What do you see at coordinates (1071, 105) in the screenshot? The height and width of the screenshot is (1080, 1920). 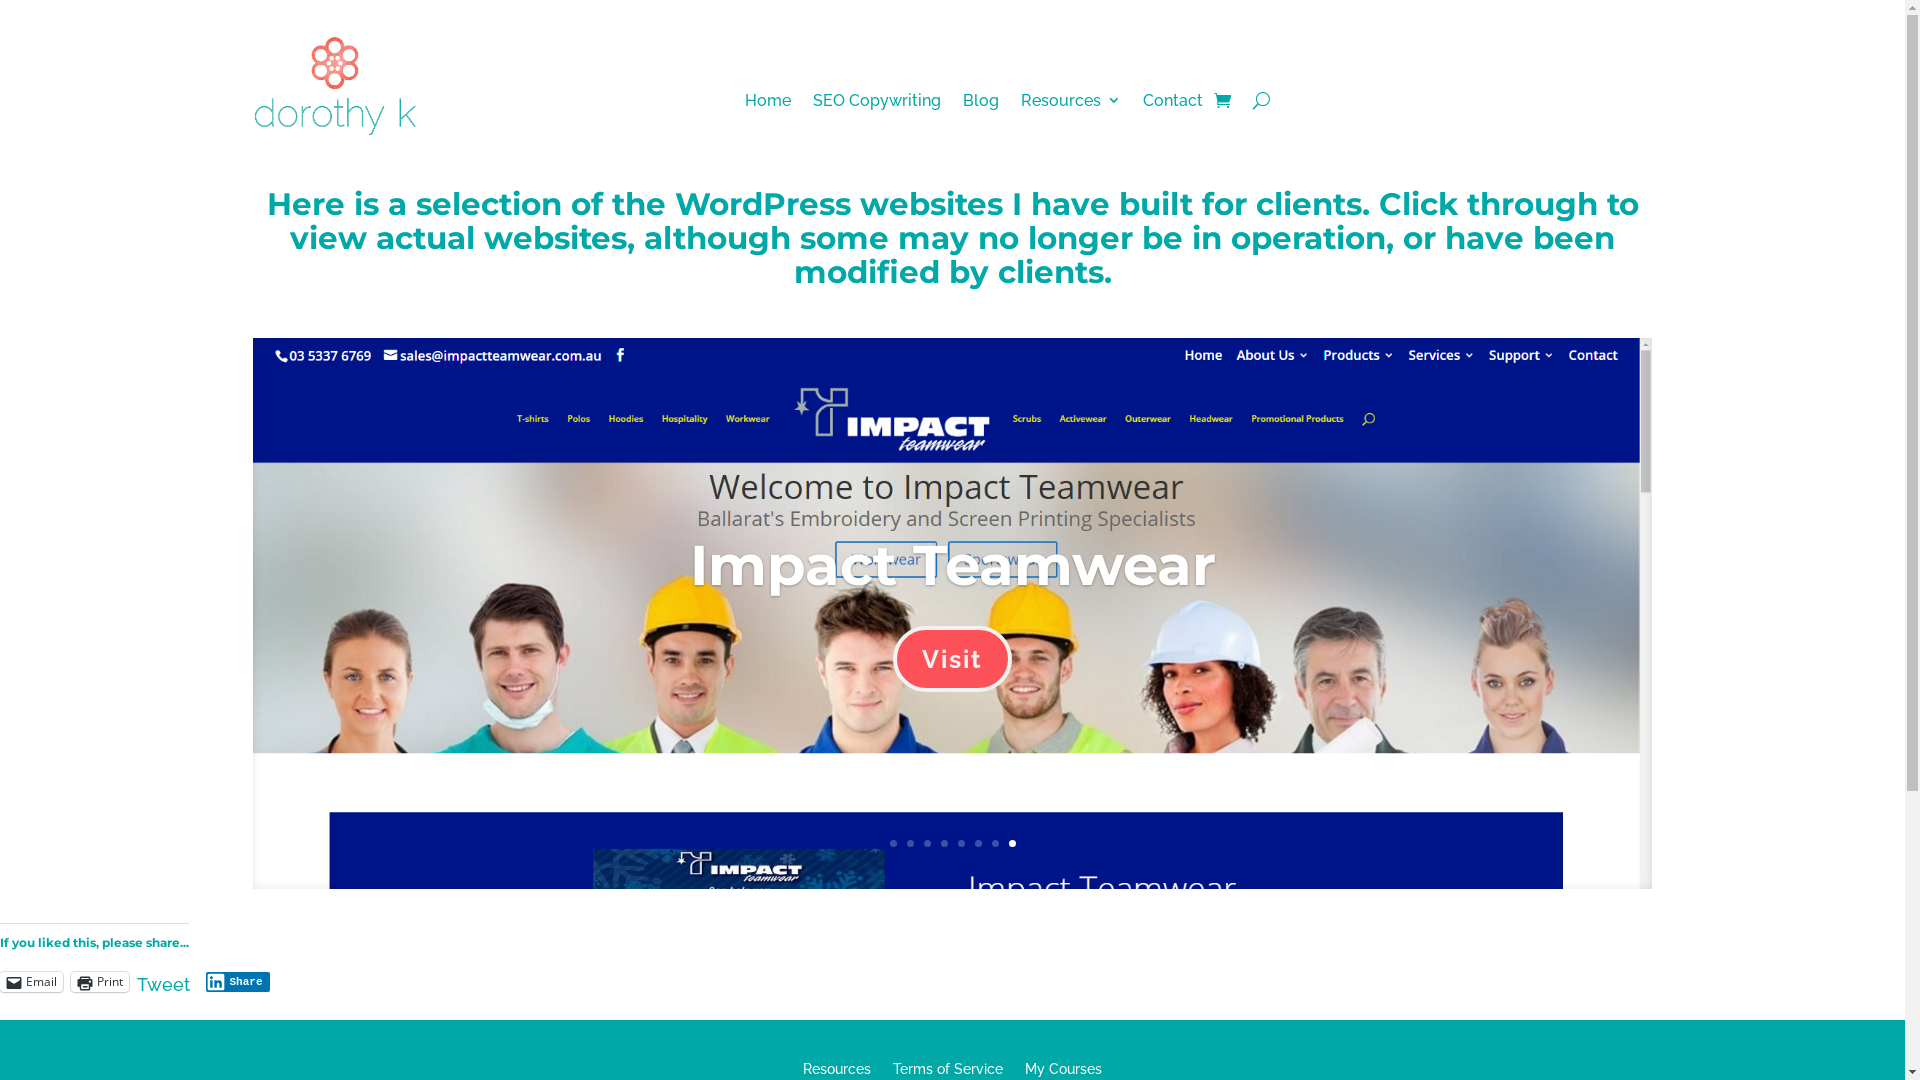 I see `Resources` at bounding box center [1071, 105].